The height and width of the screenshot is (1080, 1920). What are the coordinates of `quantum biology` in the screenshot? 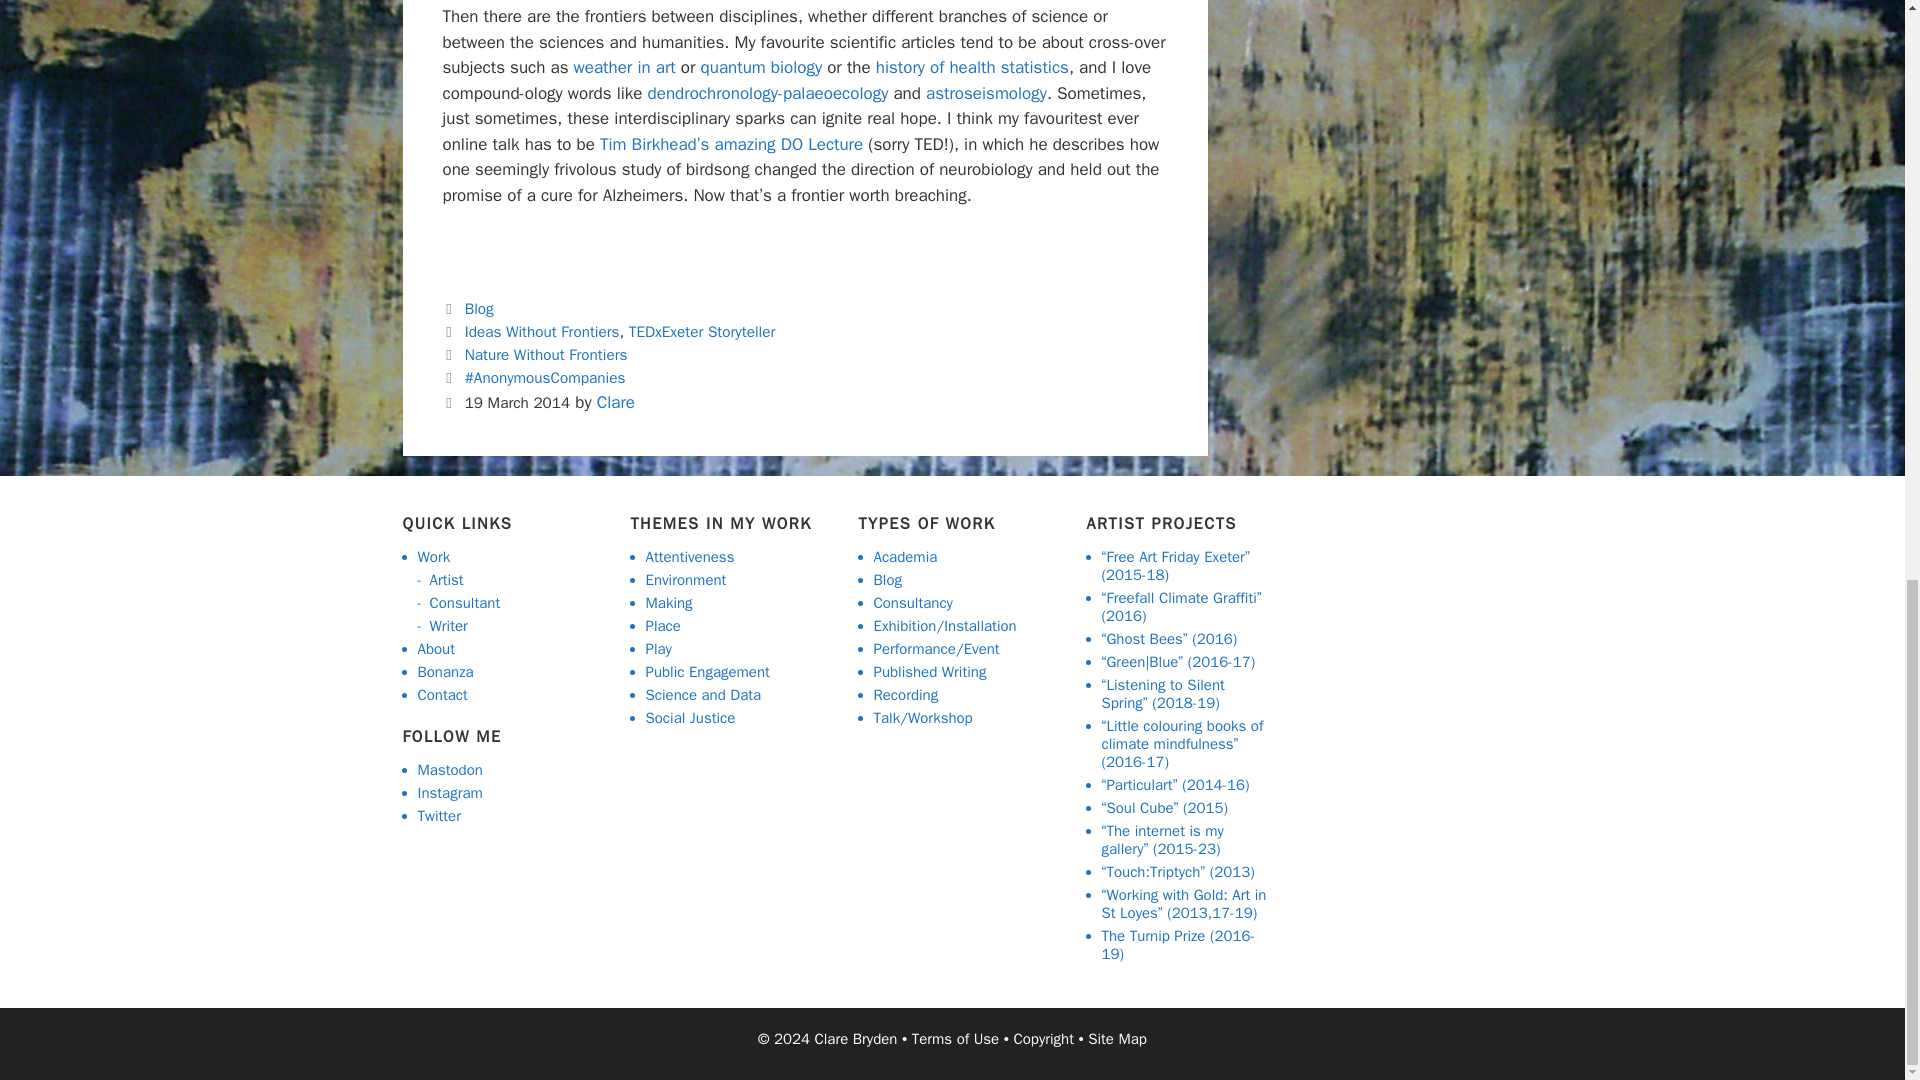 It's located at (762, 67).